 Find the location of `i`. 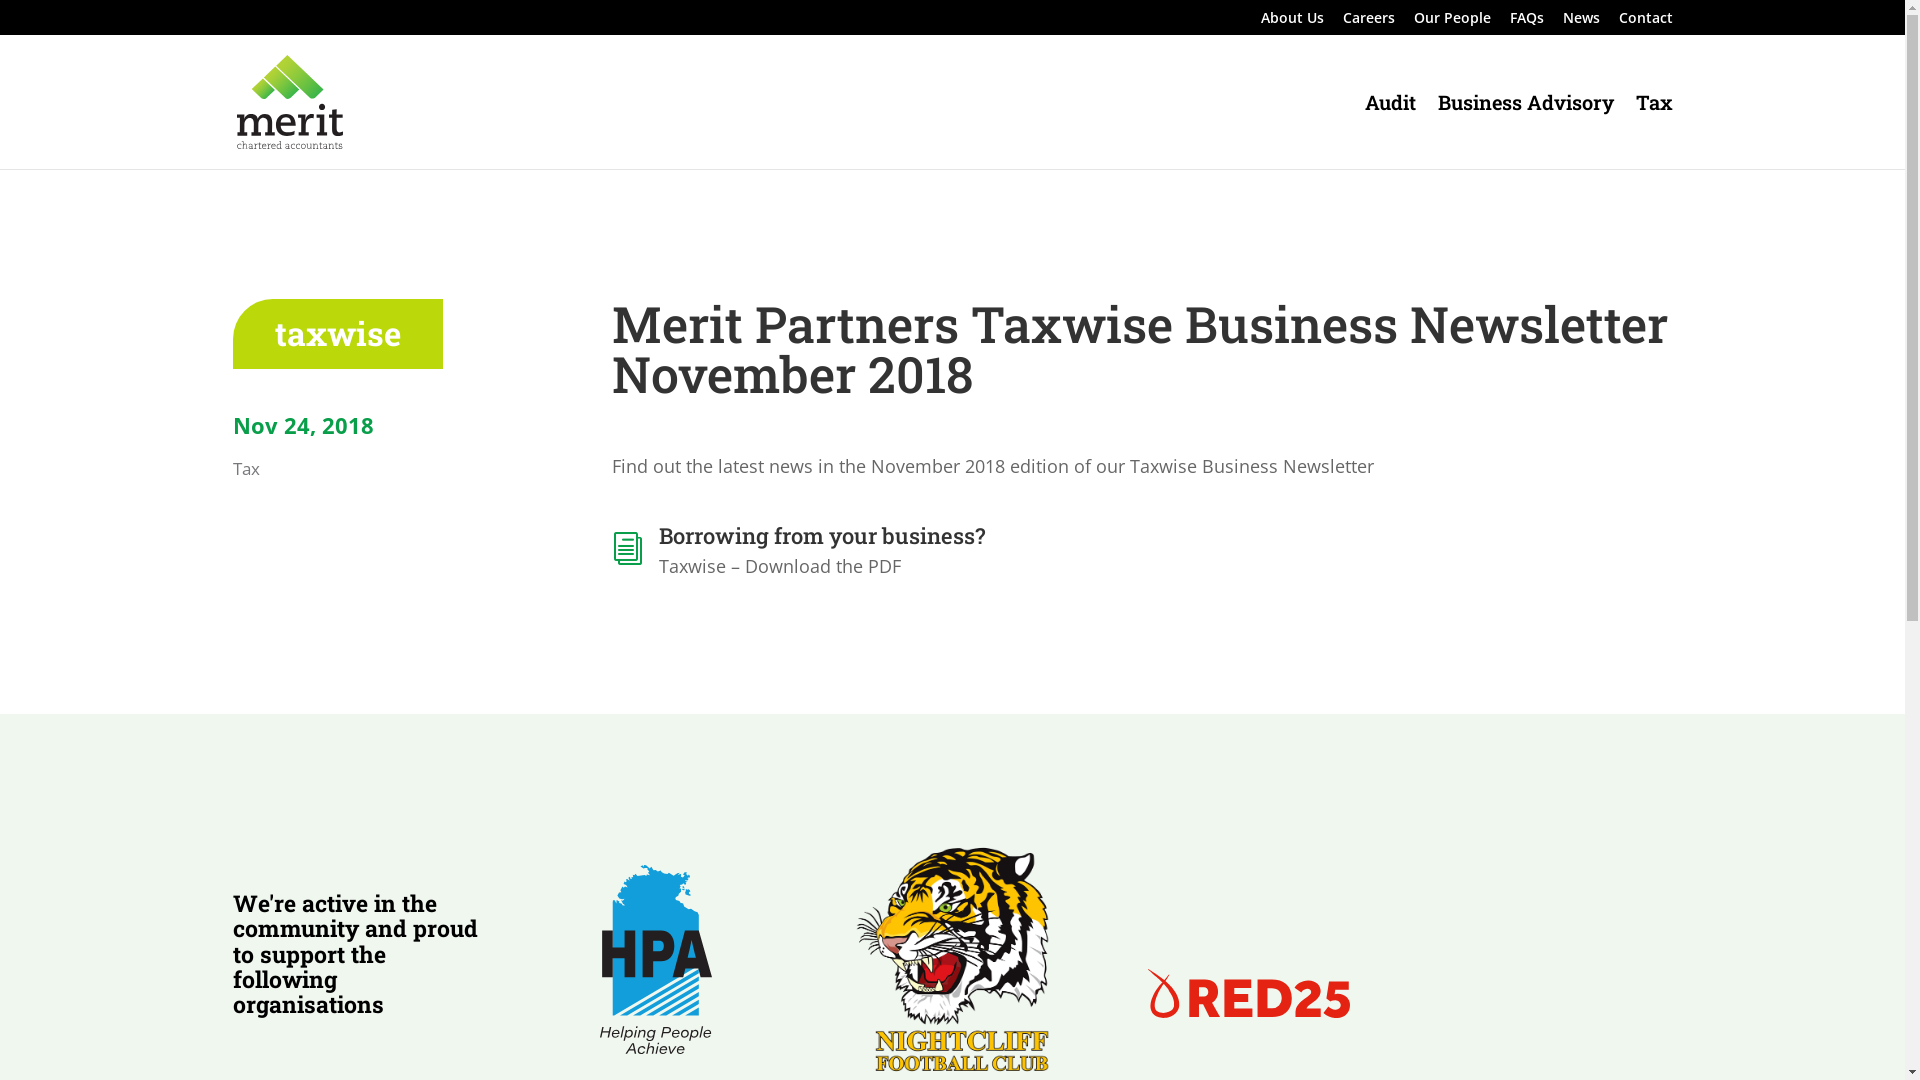

i is located at coordinates (628, 549).